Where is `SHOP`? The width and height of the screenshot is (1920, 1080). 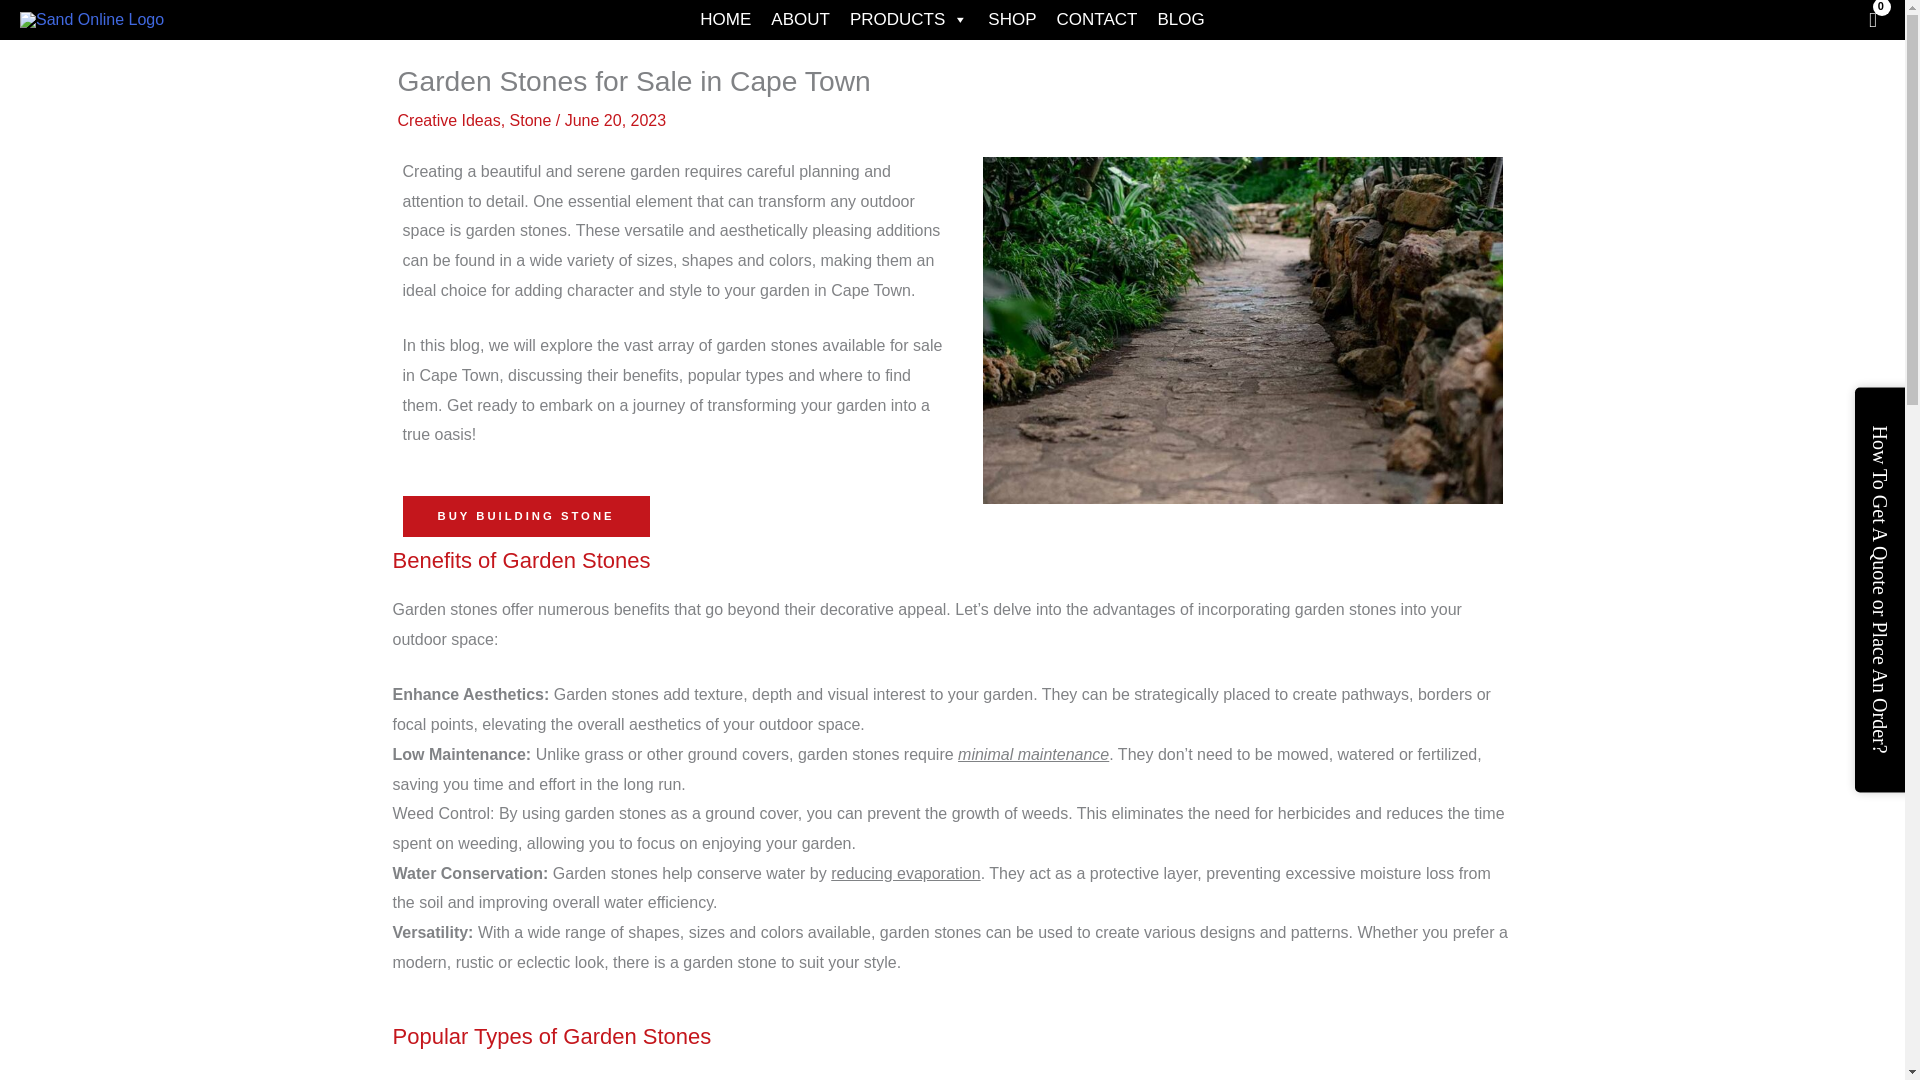 SHOP is located at coordinates (1012, 20).